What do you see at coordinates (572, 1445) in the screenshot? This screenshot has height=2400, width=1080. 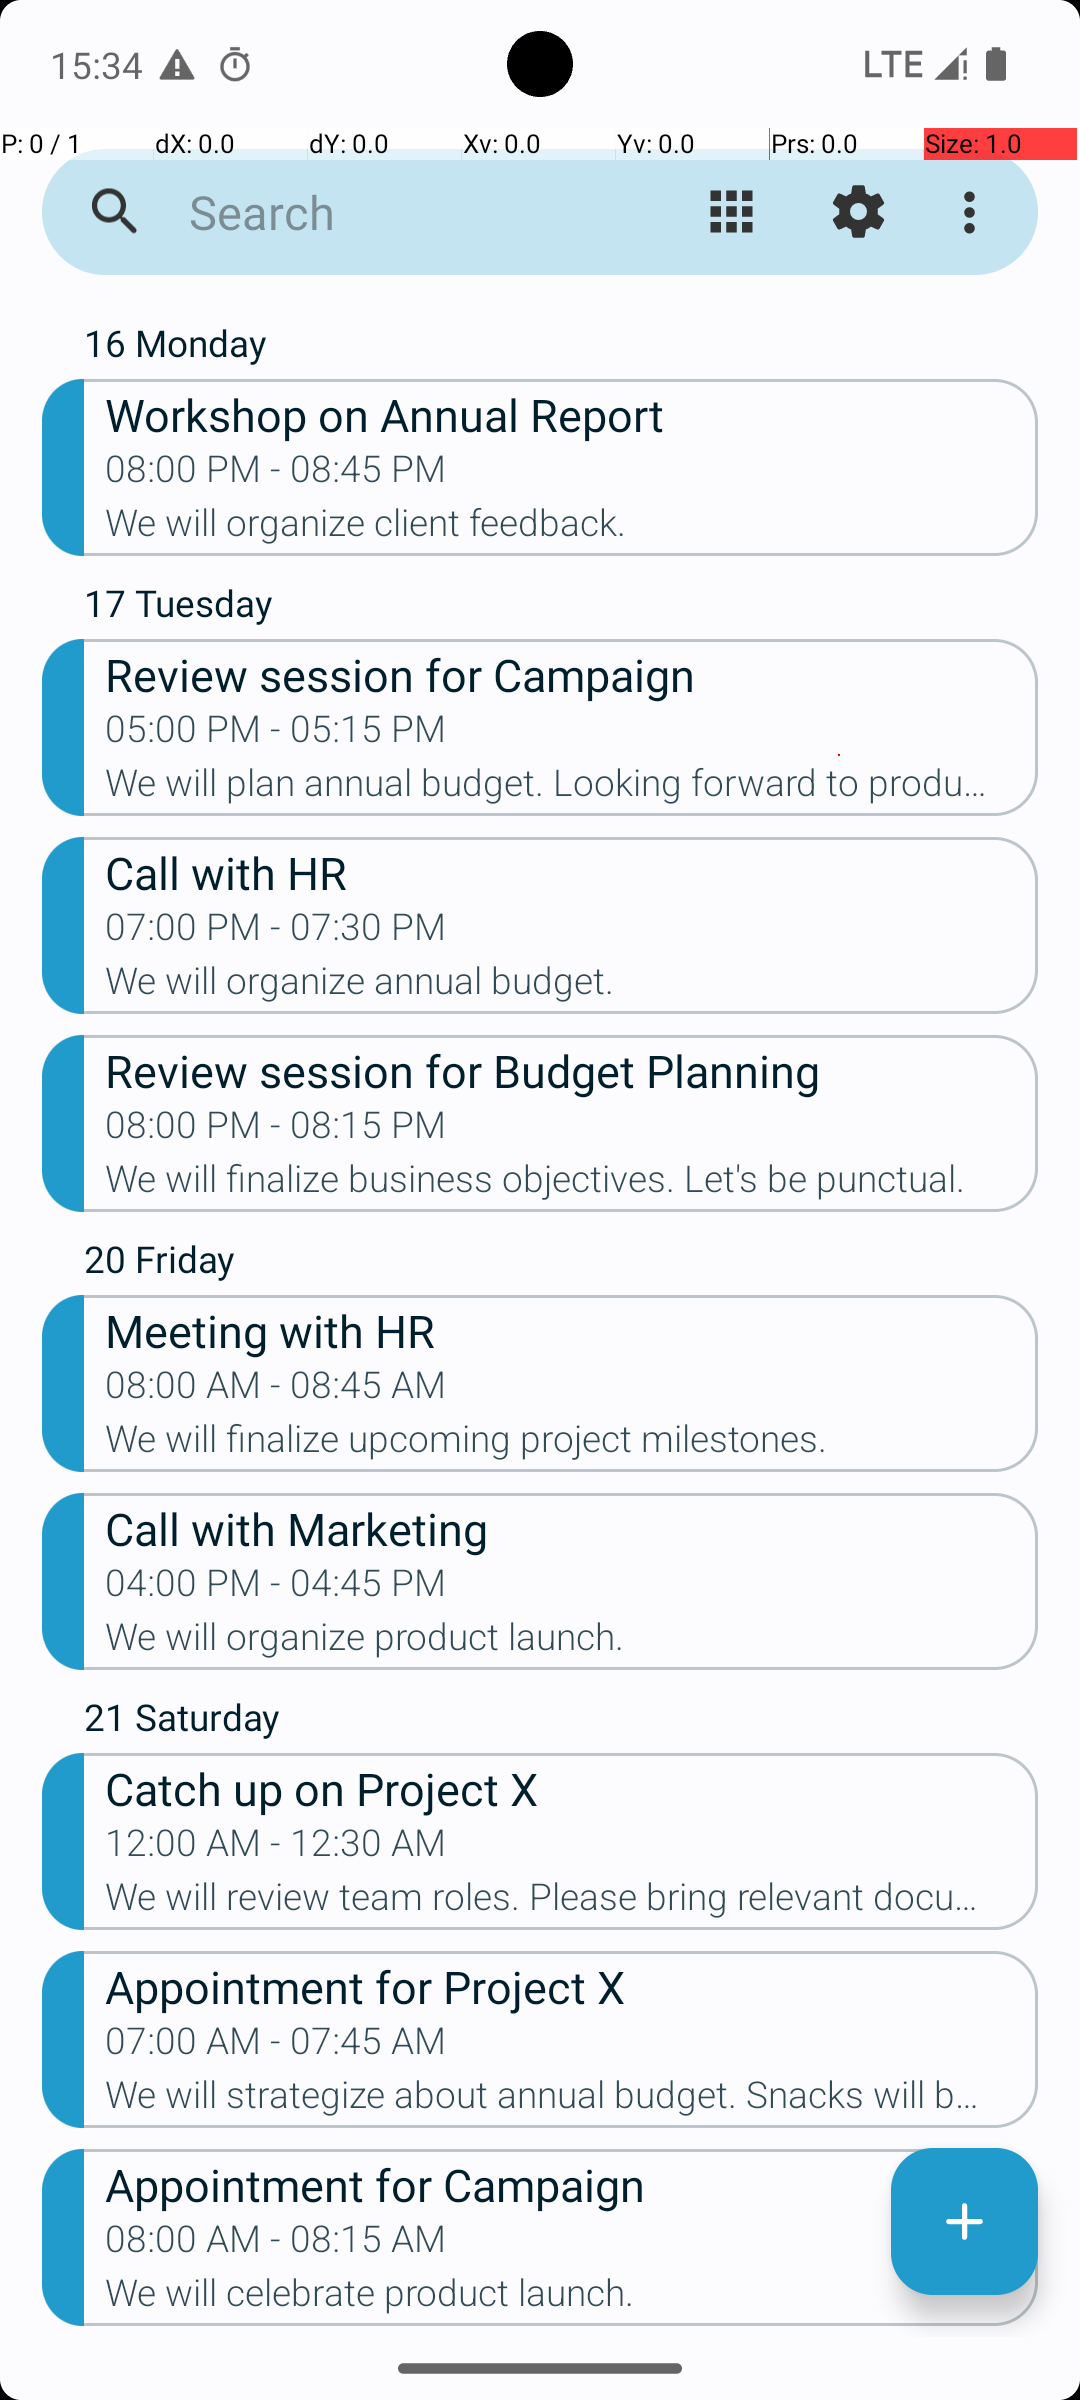 I see `We will finalize upcoming project milestones.` at bounding box center [572, 1445].